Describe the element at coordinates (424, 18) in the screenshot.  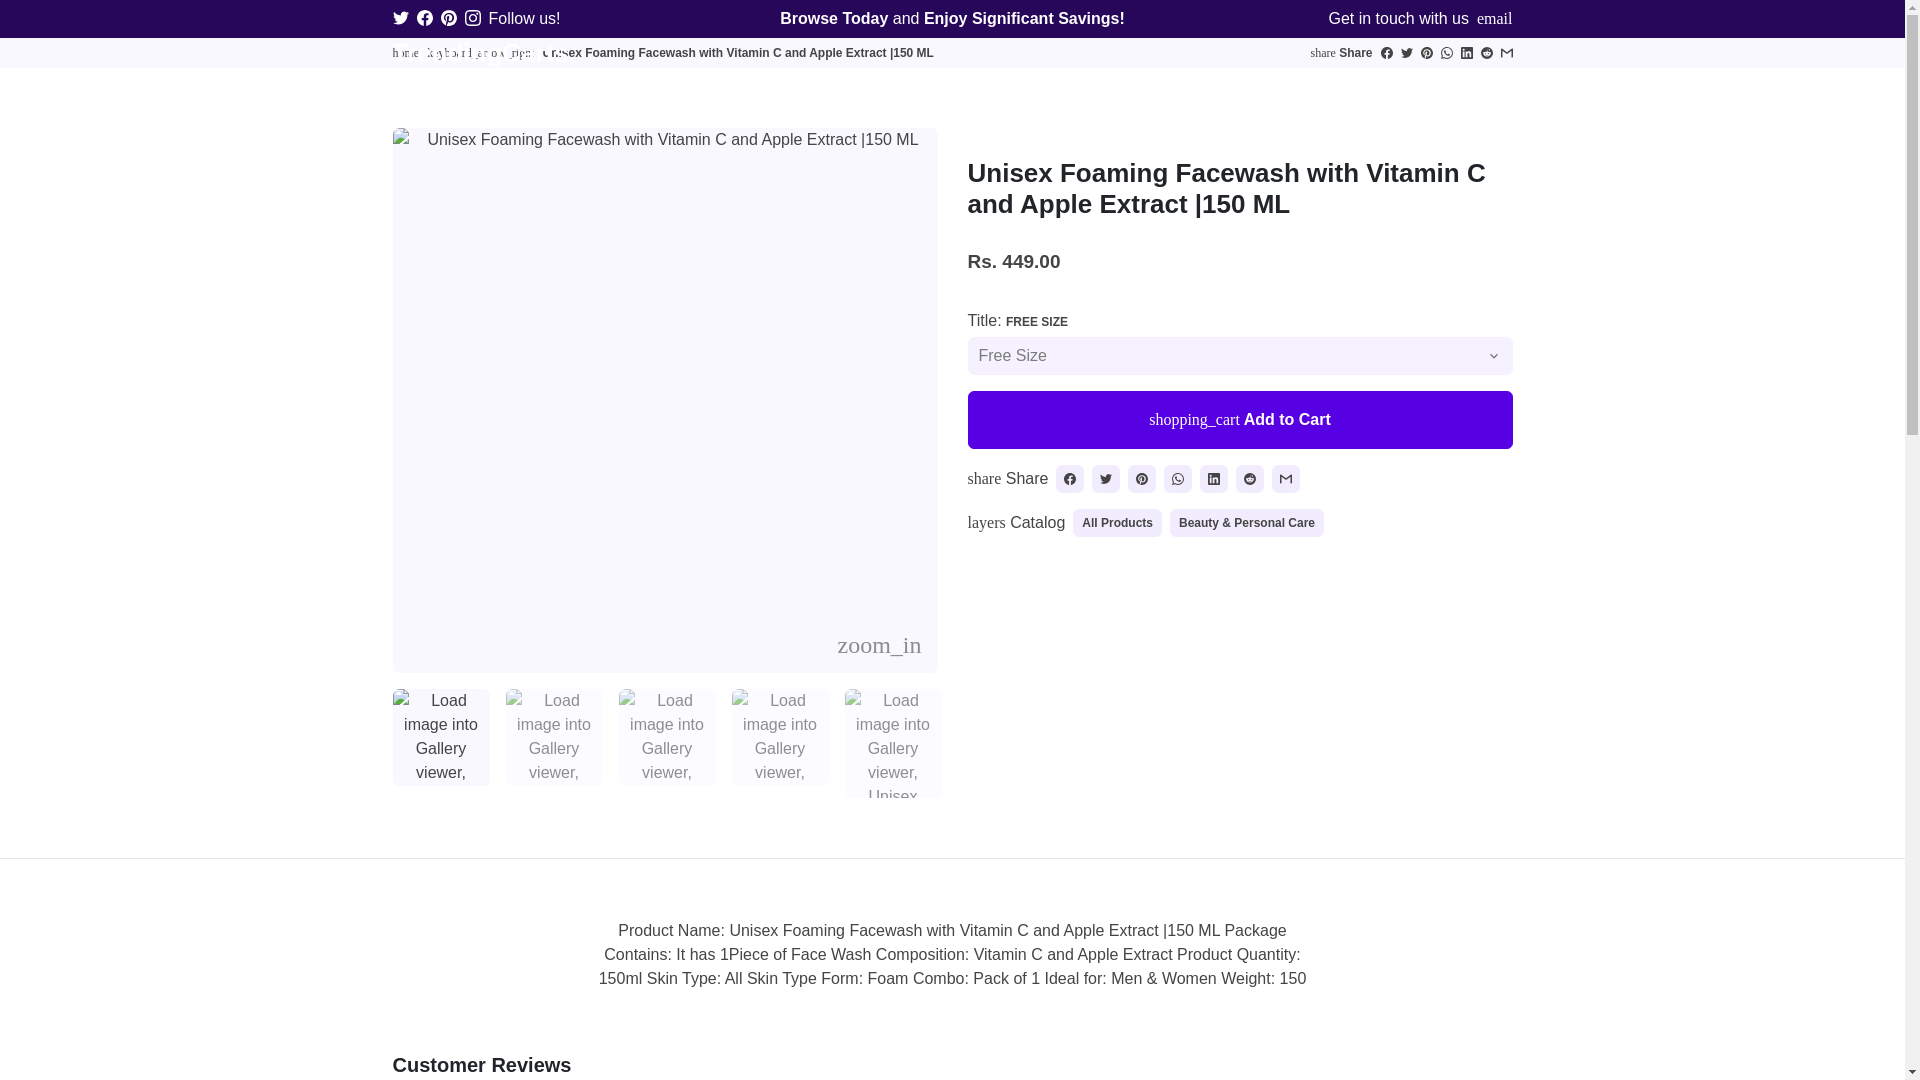
I see `TrendingCarts on Facebook` at that location.